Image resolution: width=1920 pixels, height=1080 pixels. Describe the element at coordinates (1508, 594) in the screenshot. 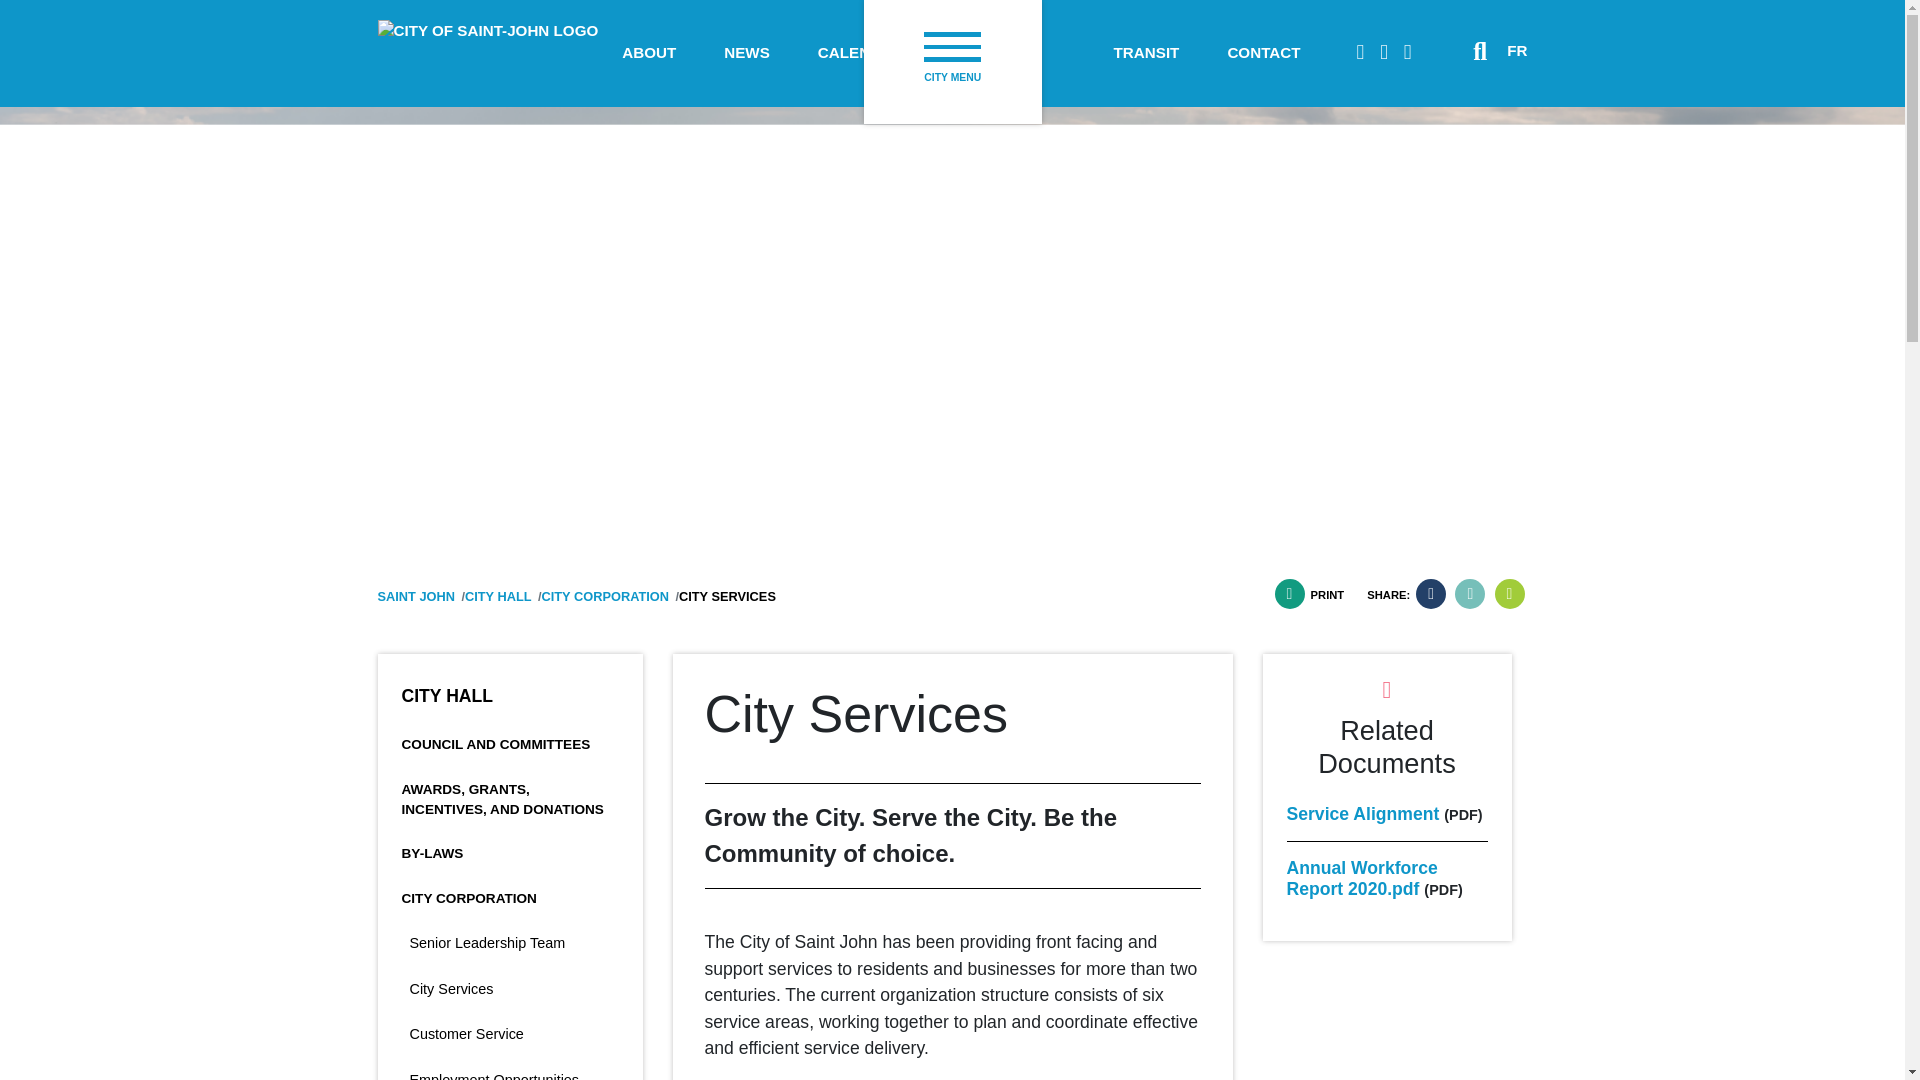

I see `Share by Email` at that location.